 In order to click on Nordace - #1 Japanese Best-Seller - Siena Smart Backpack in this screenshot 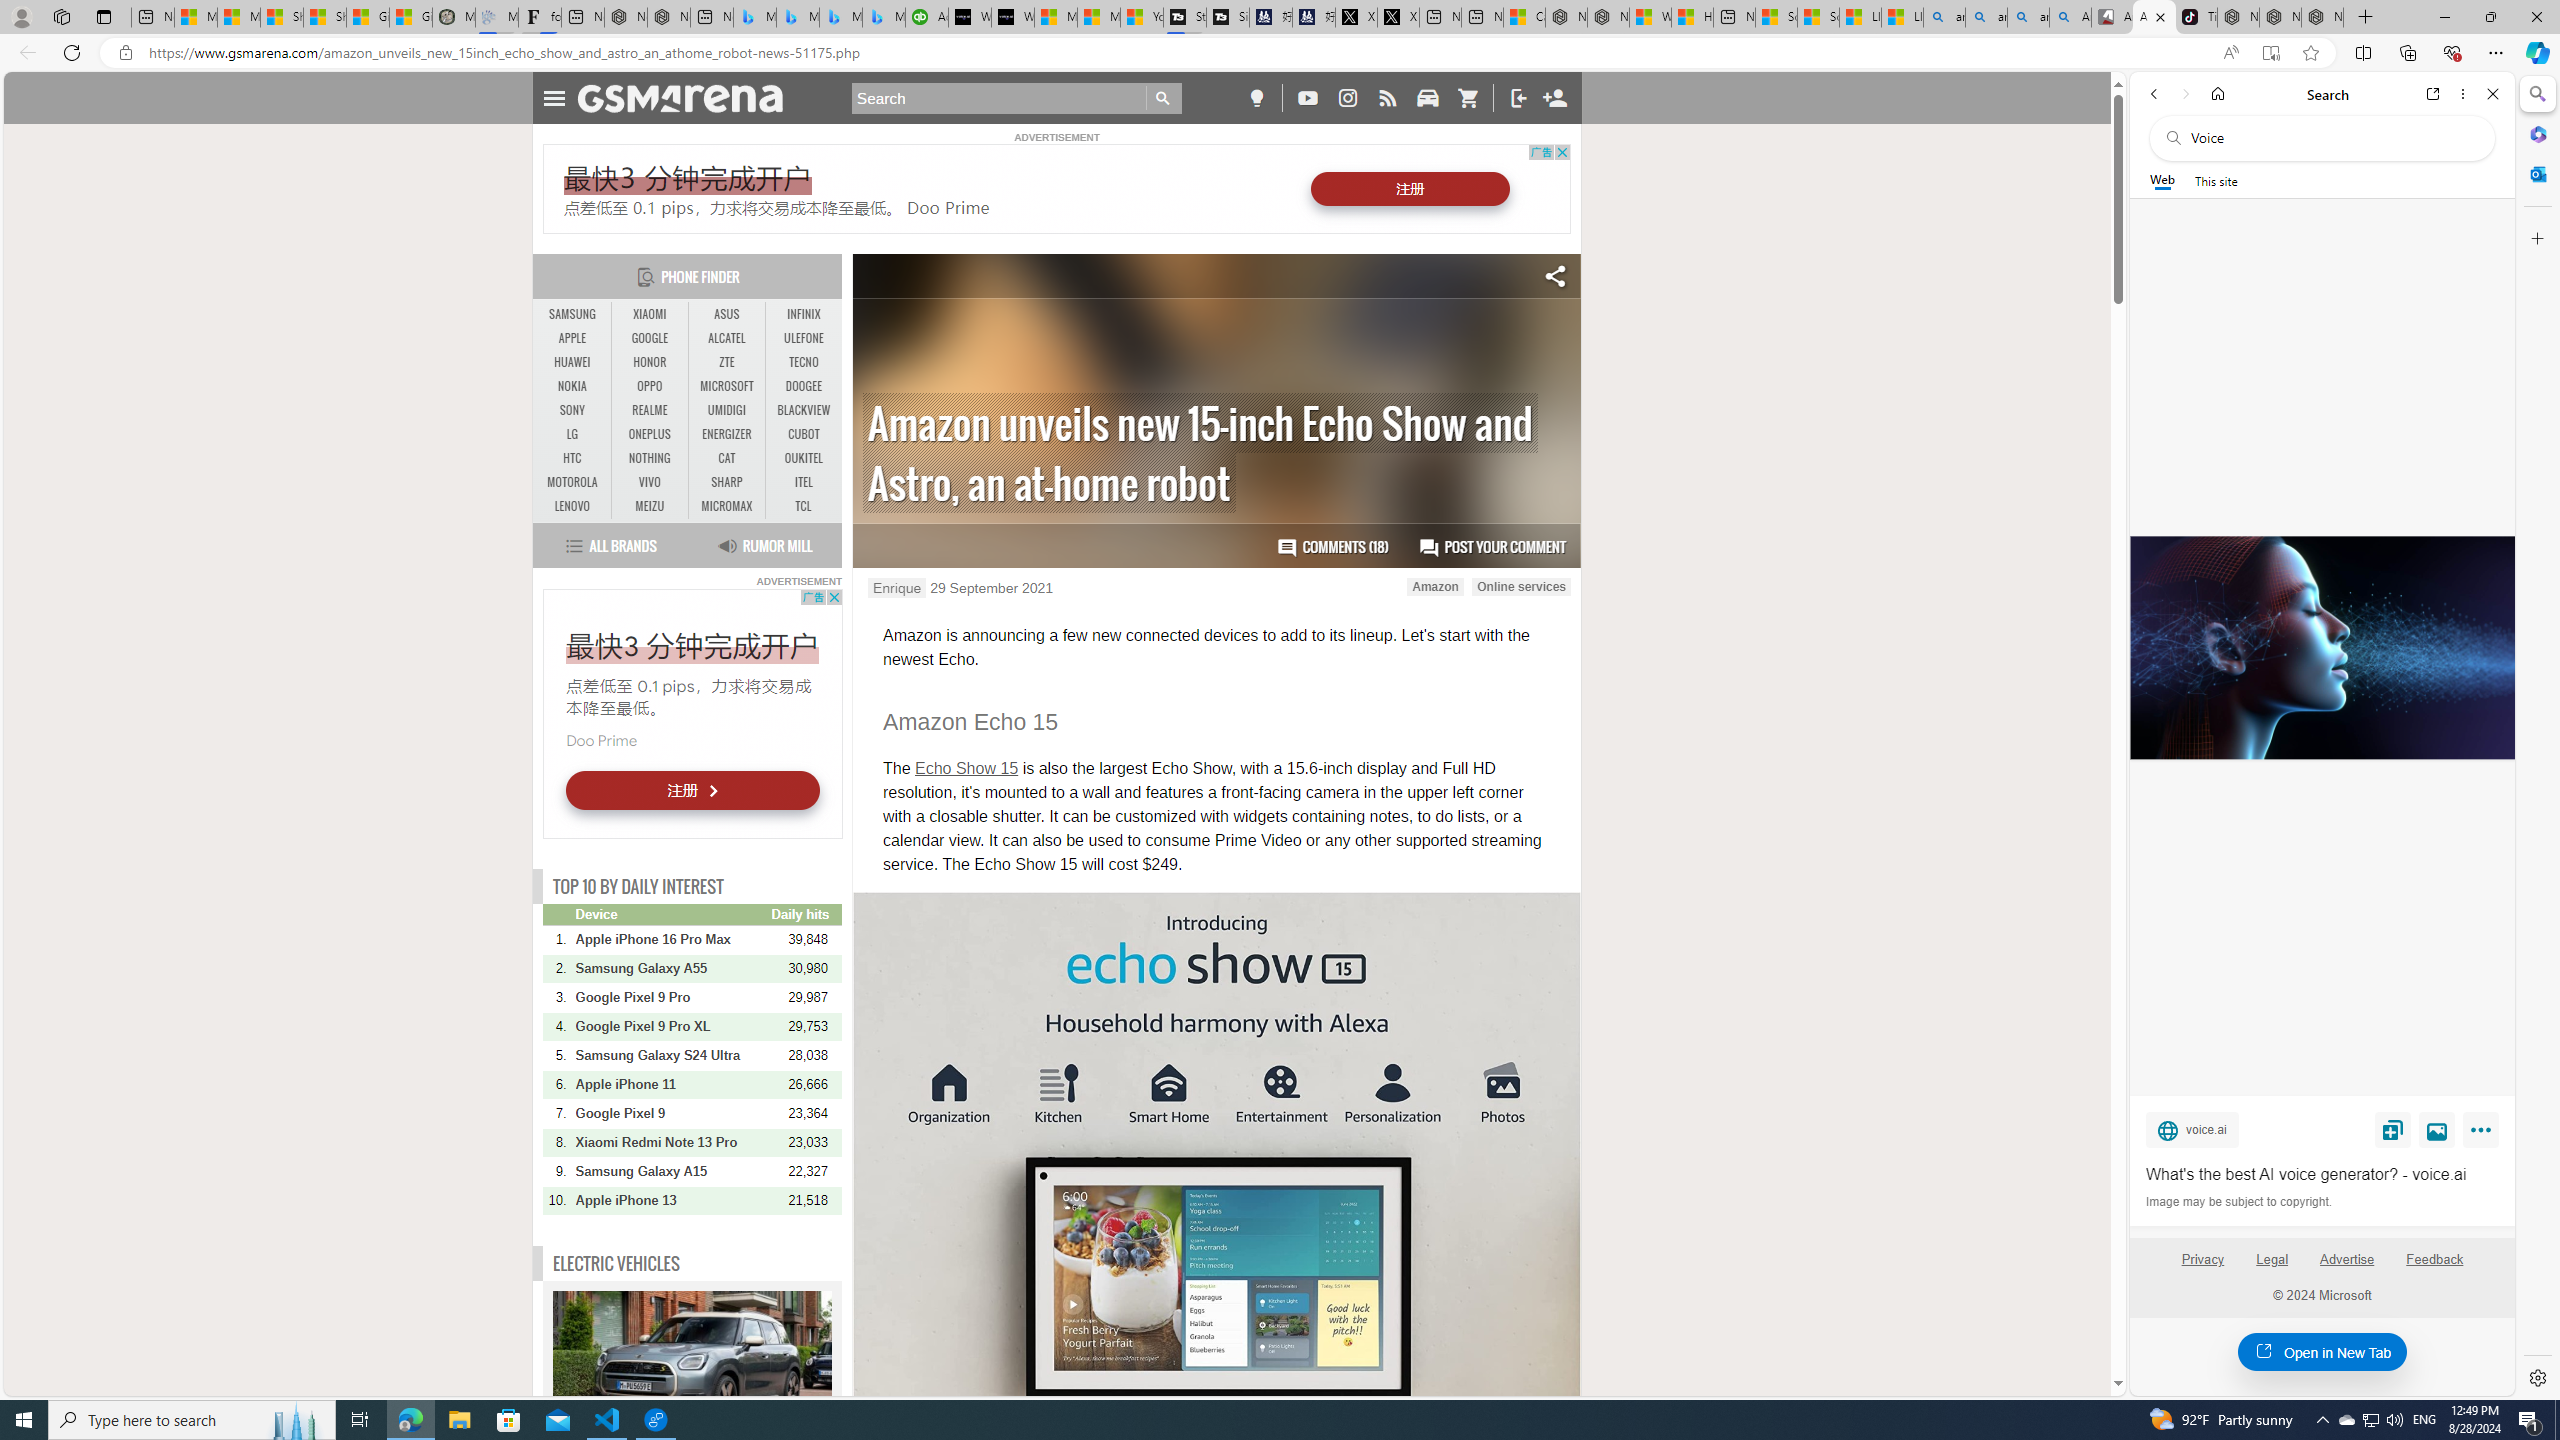, I will do `click(669, 17)`.